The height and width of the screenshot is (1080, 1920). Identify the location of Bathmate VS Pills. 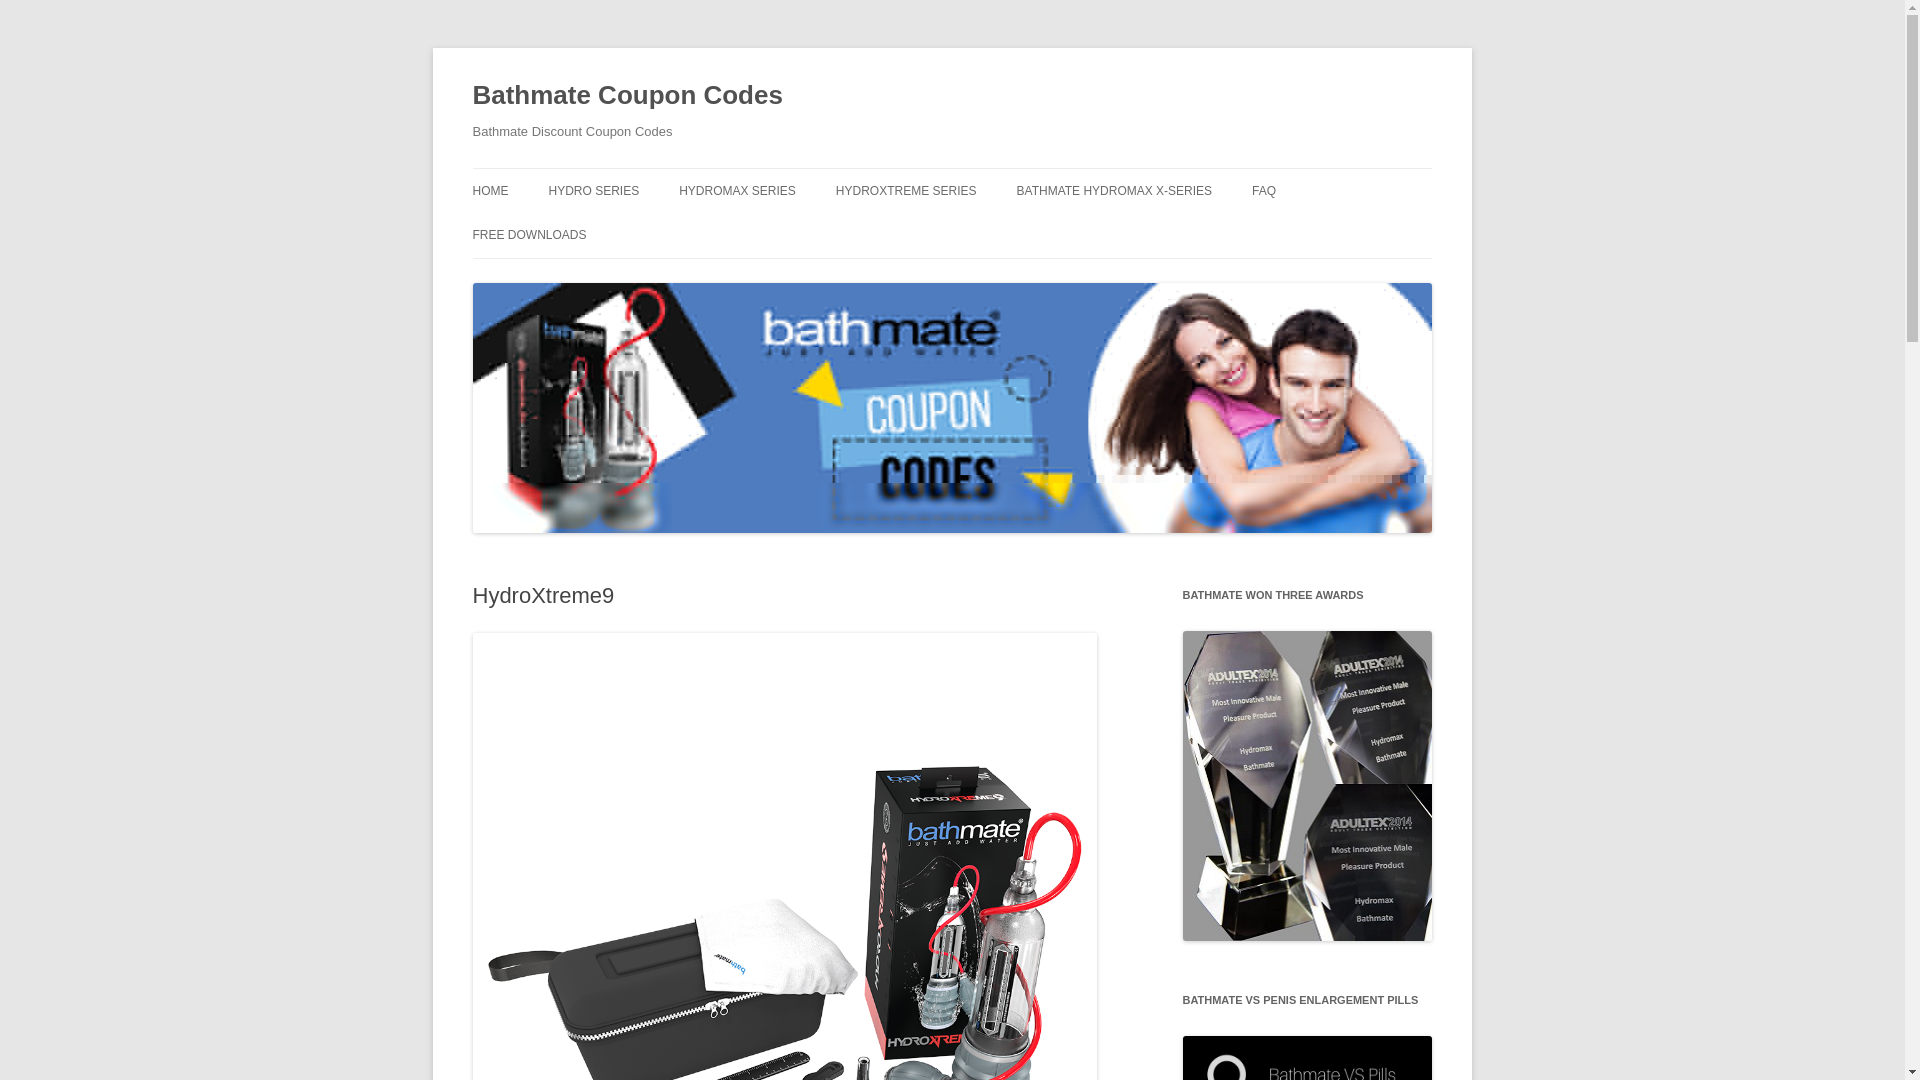
(1307, 1058).